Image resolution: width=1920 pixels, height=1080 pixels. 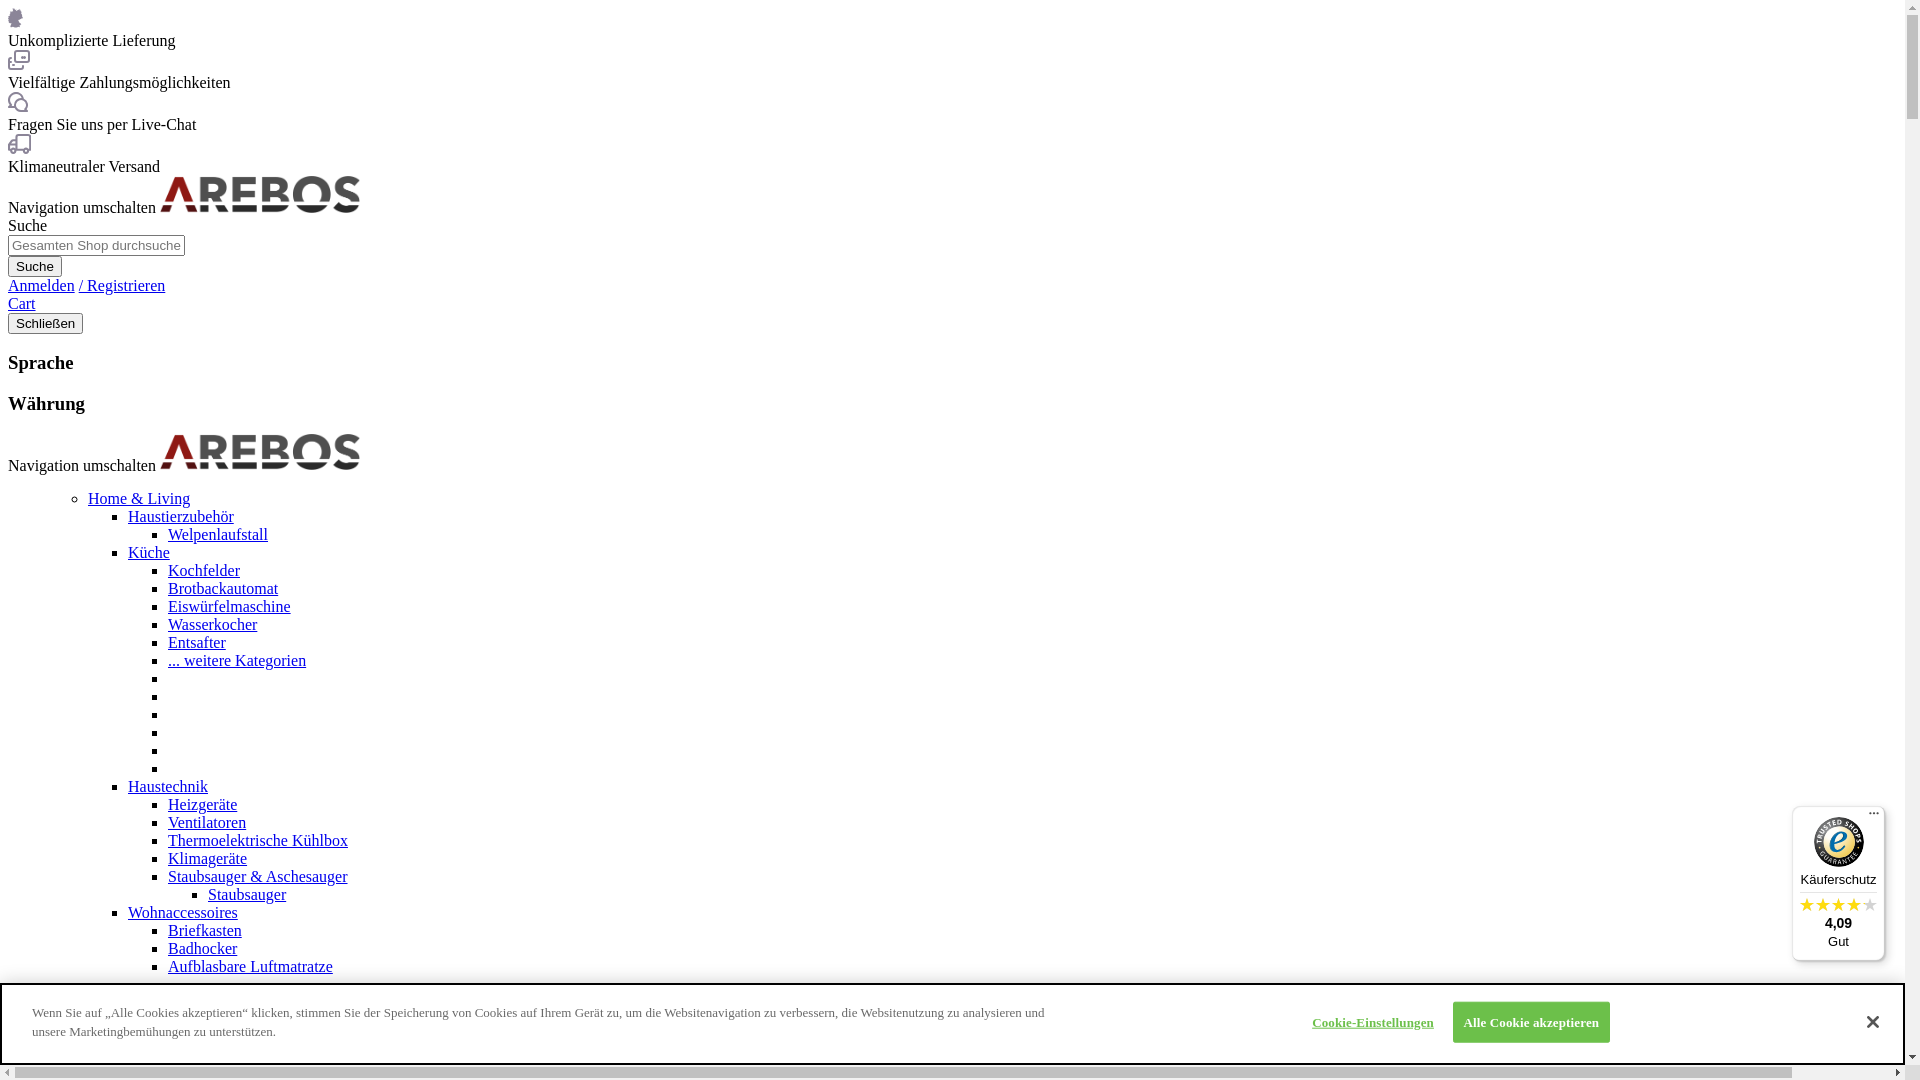 What do you see at coordinates (197, 642) in the screenshot?
I see `Entsafter` at bounding box center [197, 642].